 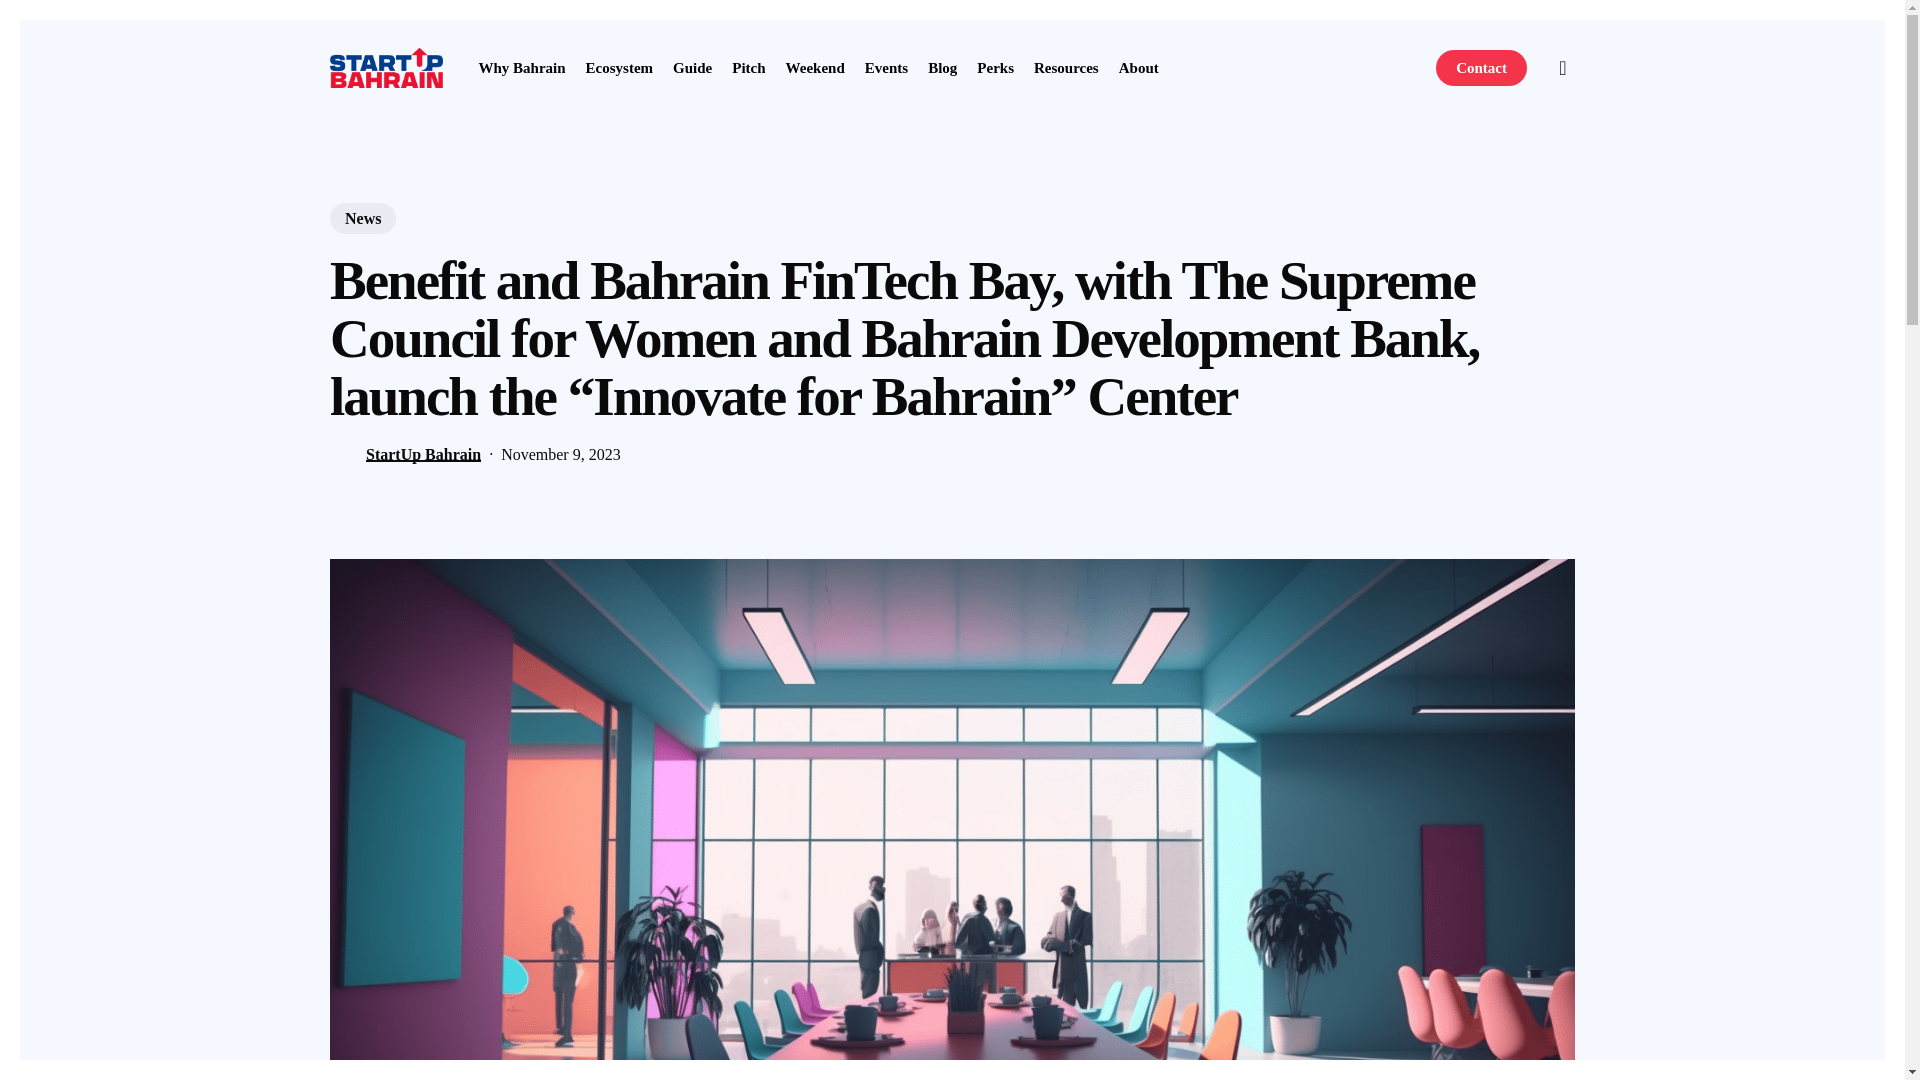 I want to click on About, so click(x=1139, y=67).